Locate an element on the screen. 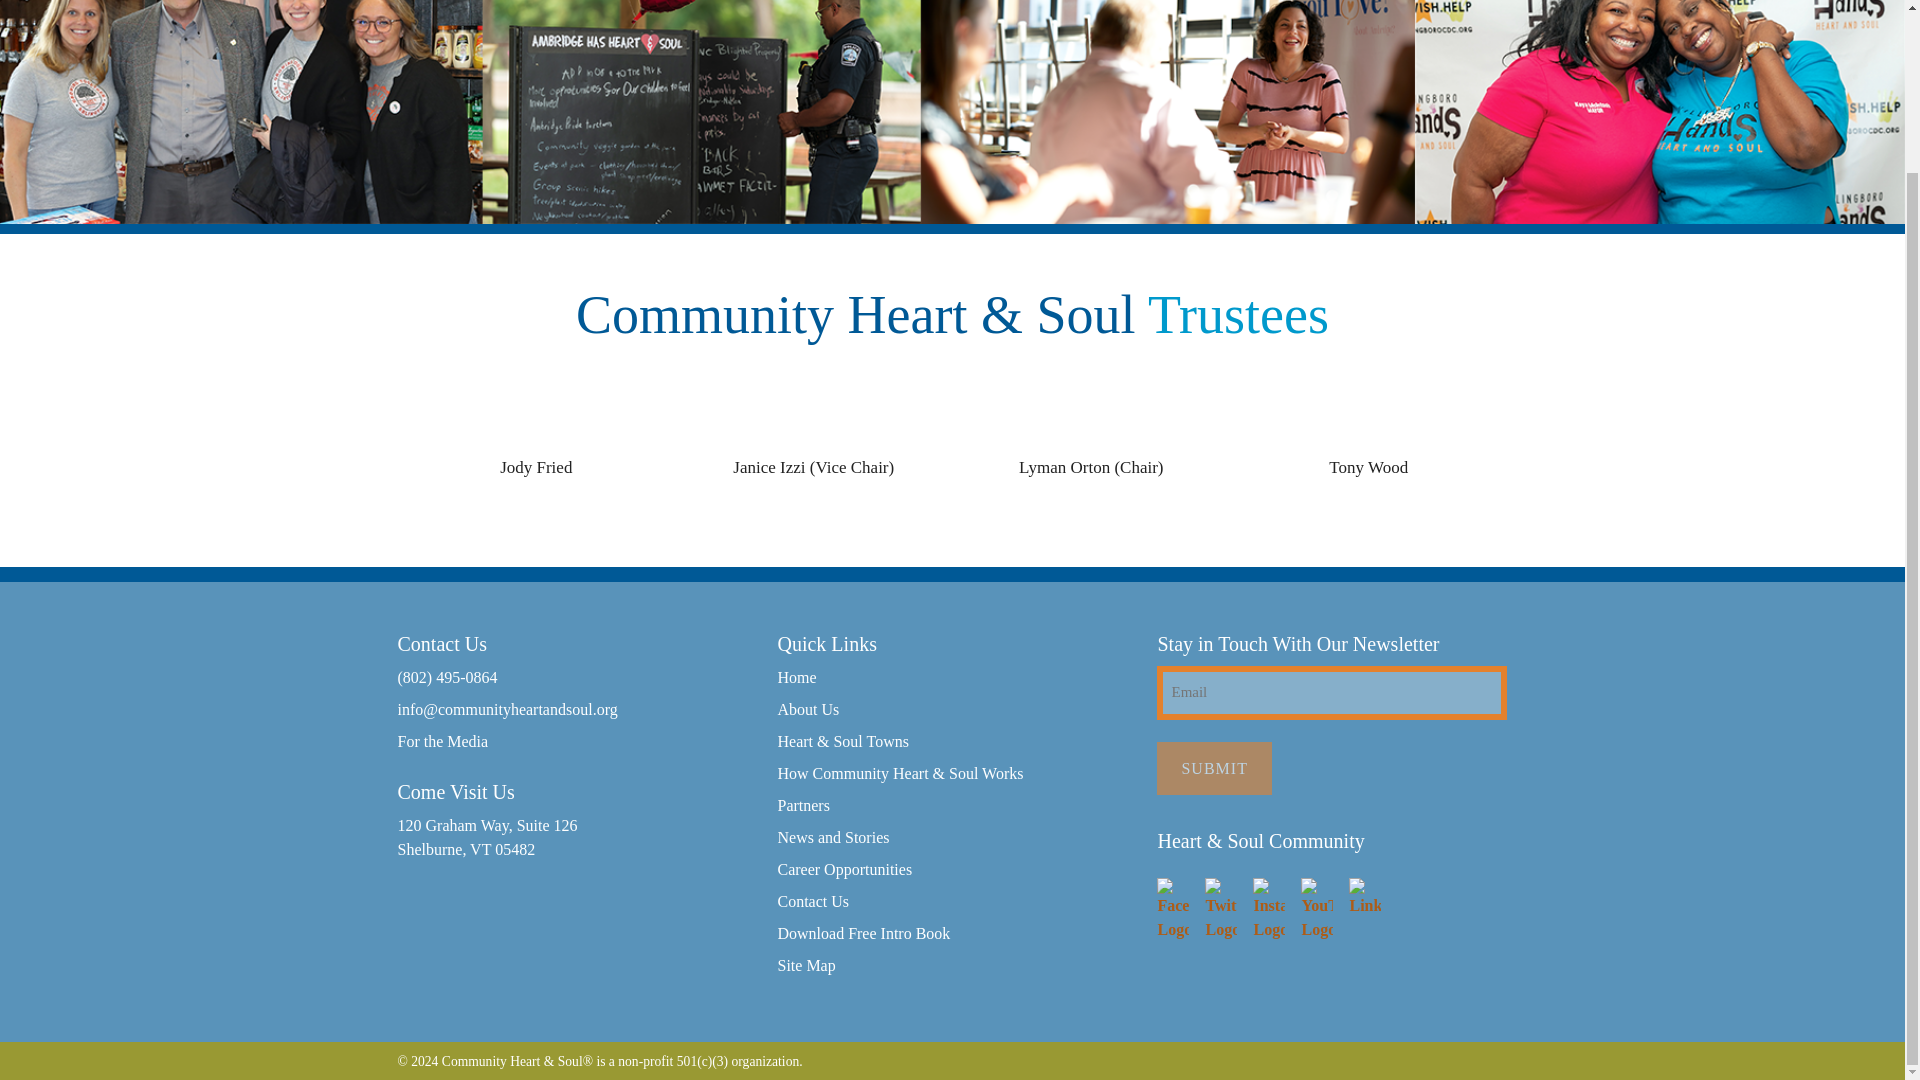 This screenshot has width=1920, height=1080. Jody Fried is located at coordinates (536, 467).